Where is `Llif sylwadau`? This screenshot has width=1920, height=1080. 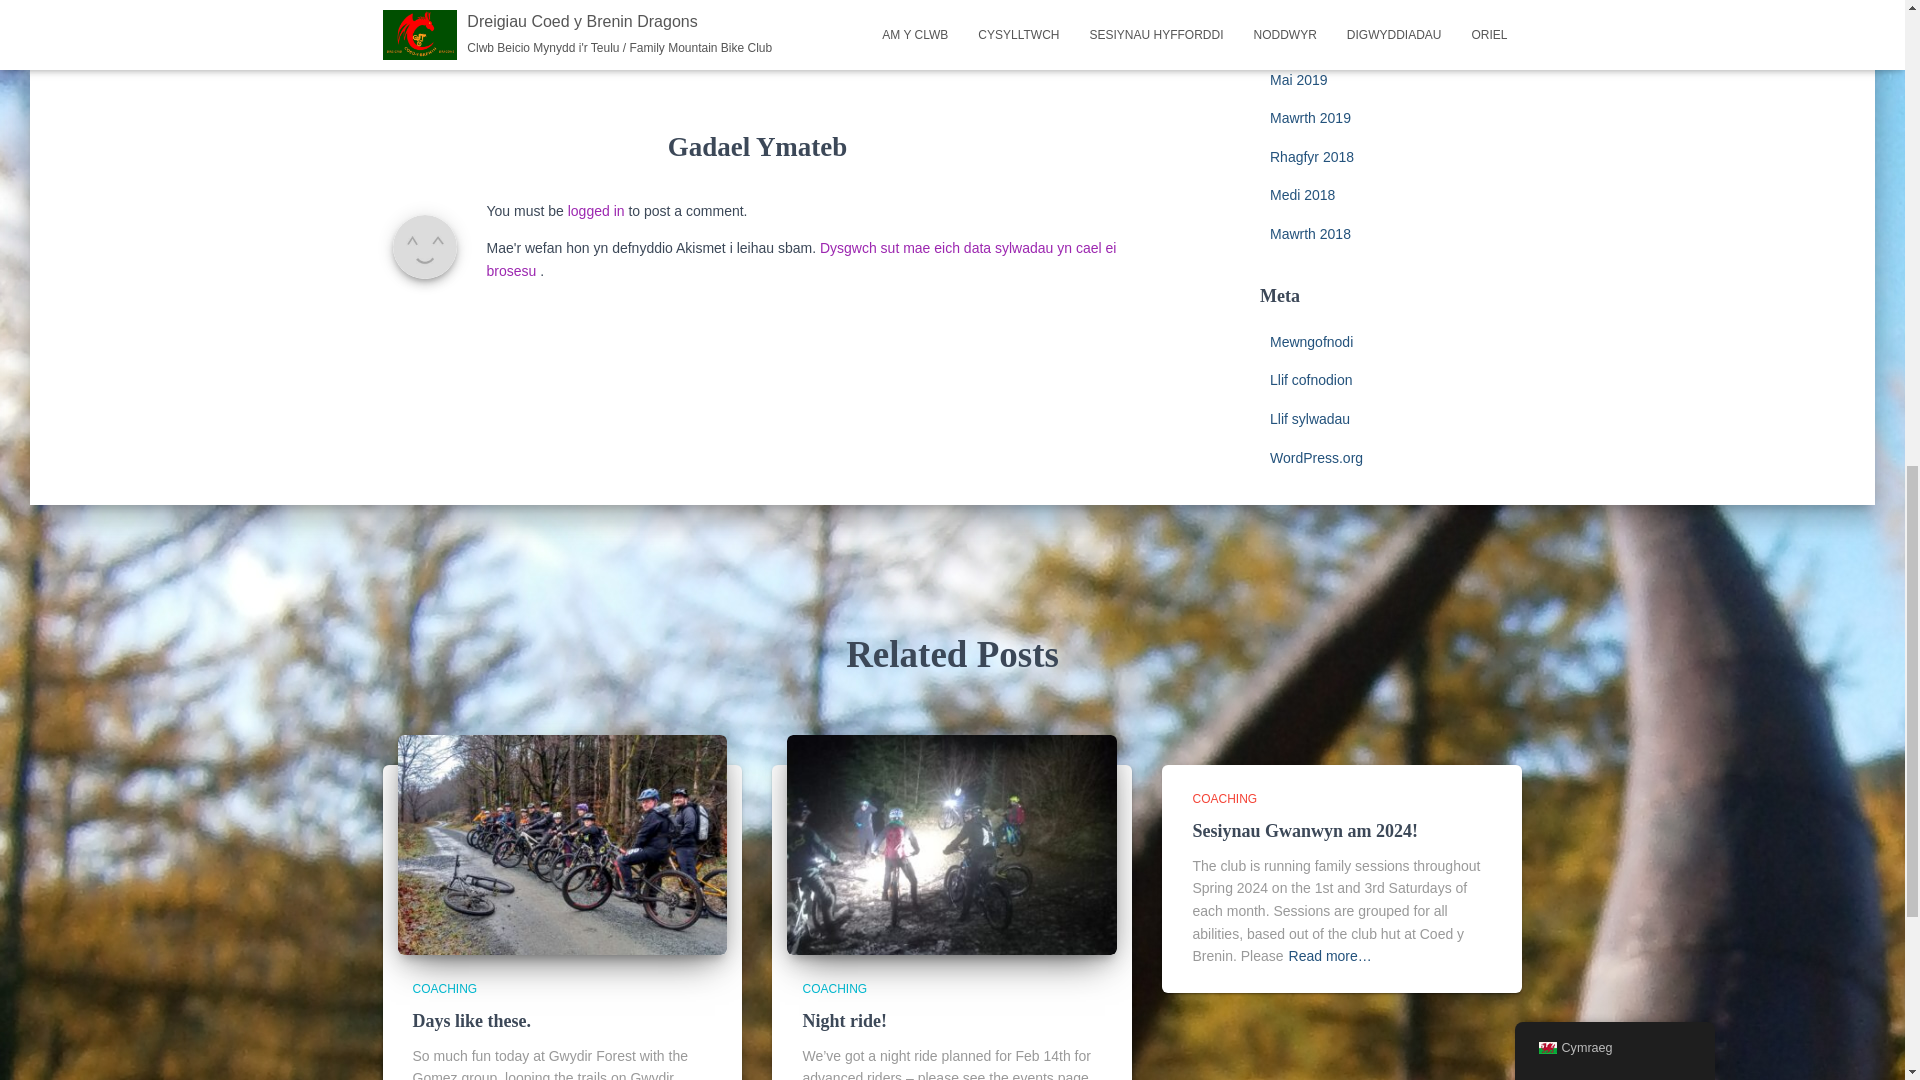 Llif sylwadau is located at coordinates (1309, 418).